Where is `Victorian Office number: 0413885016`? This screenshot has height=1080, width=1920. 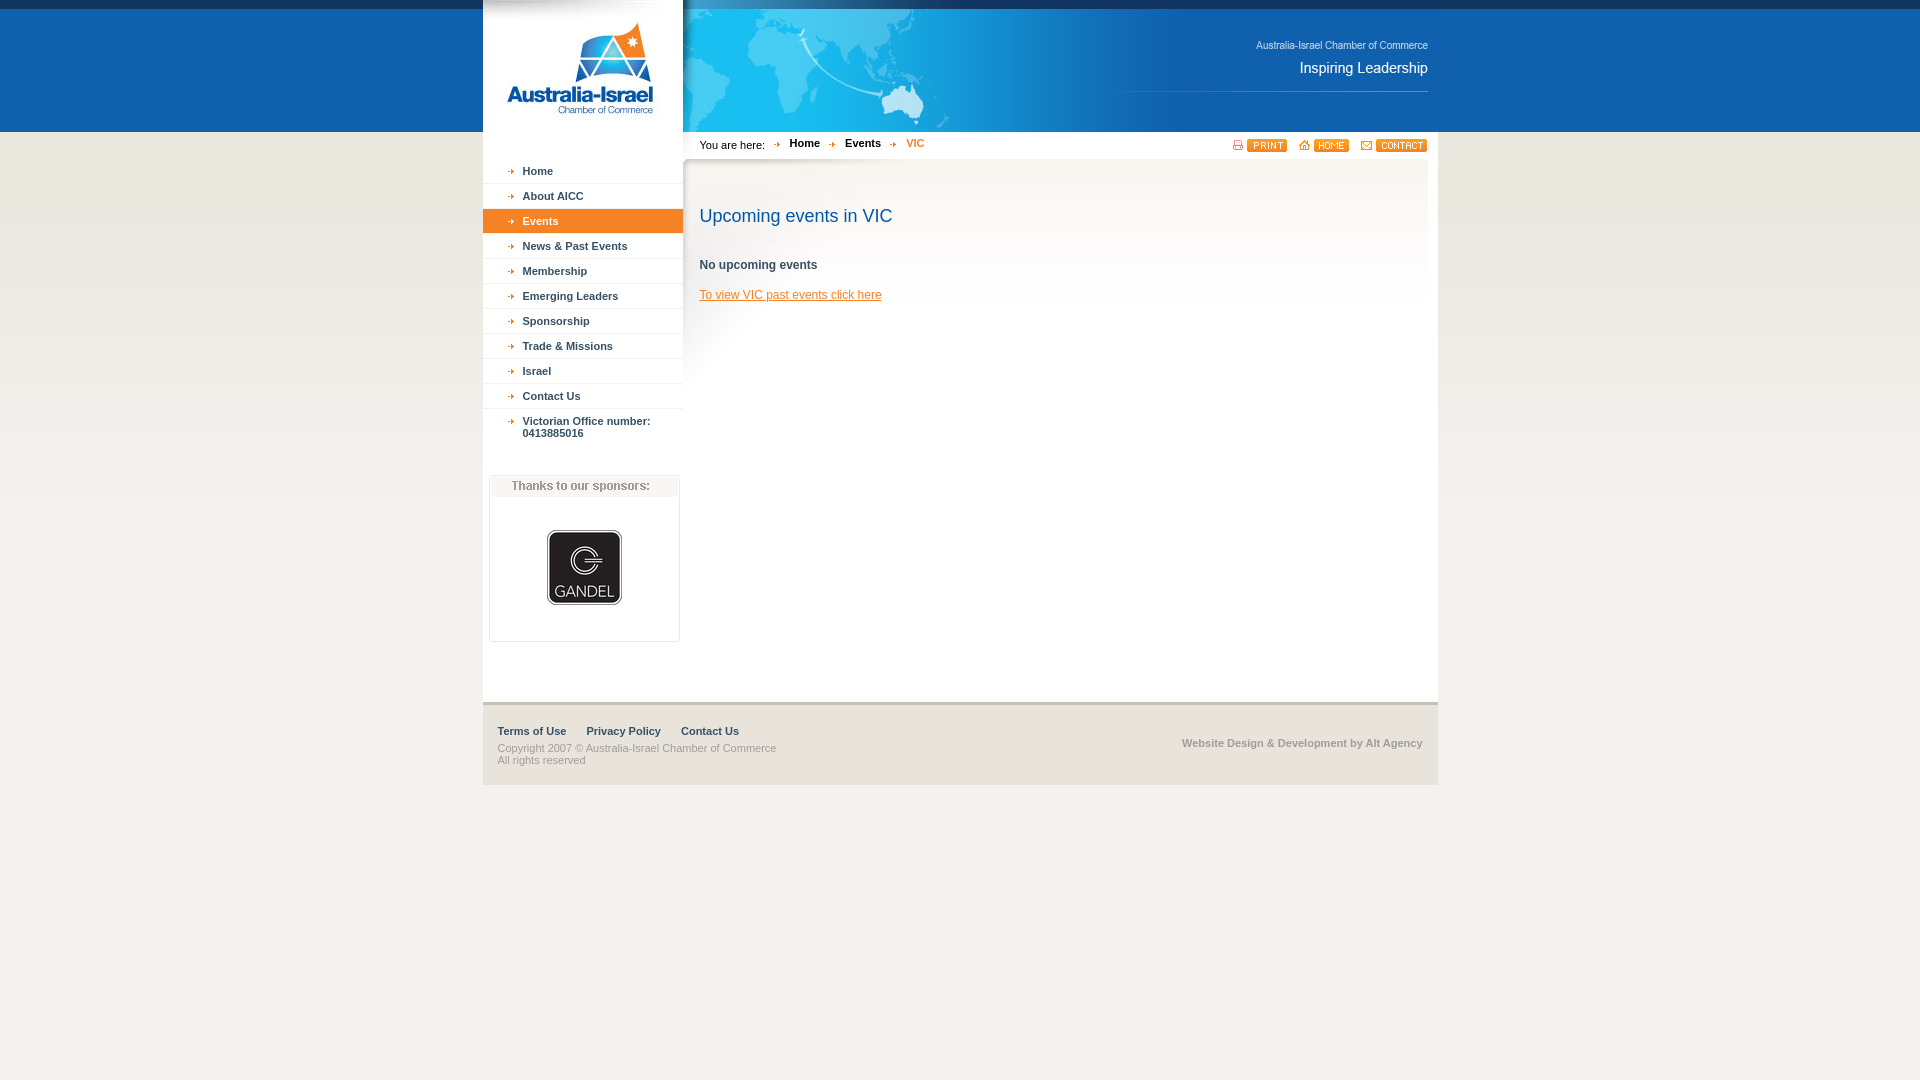
Victorian Office number: 0413885016 is located at coordinates (582, 427).